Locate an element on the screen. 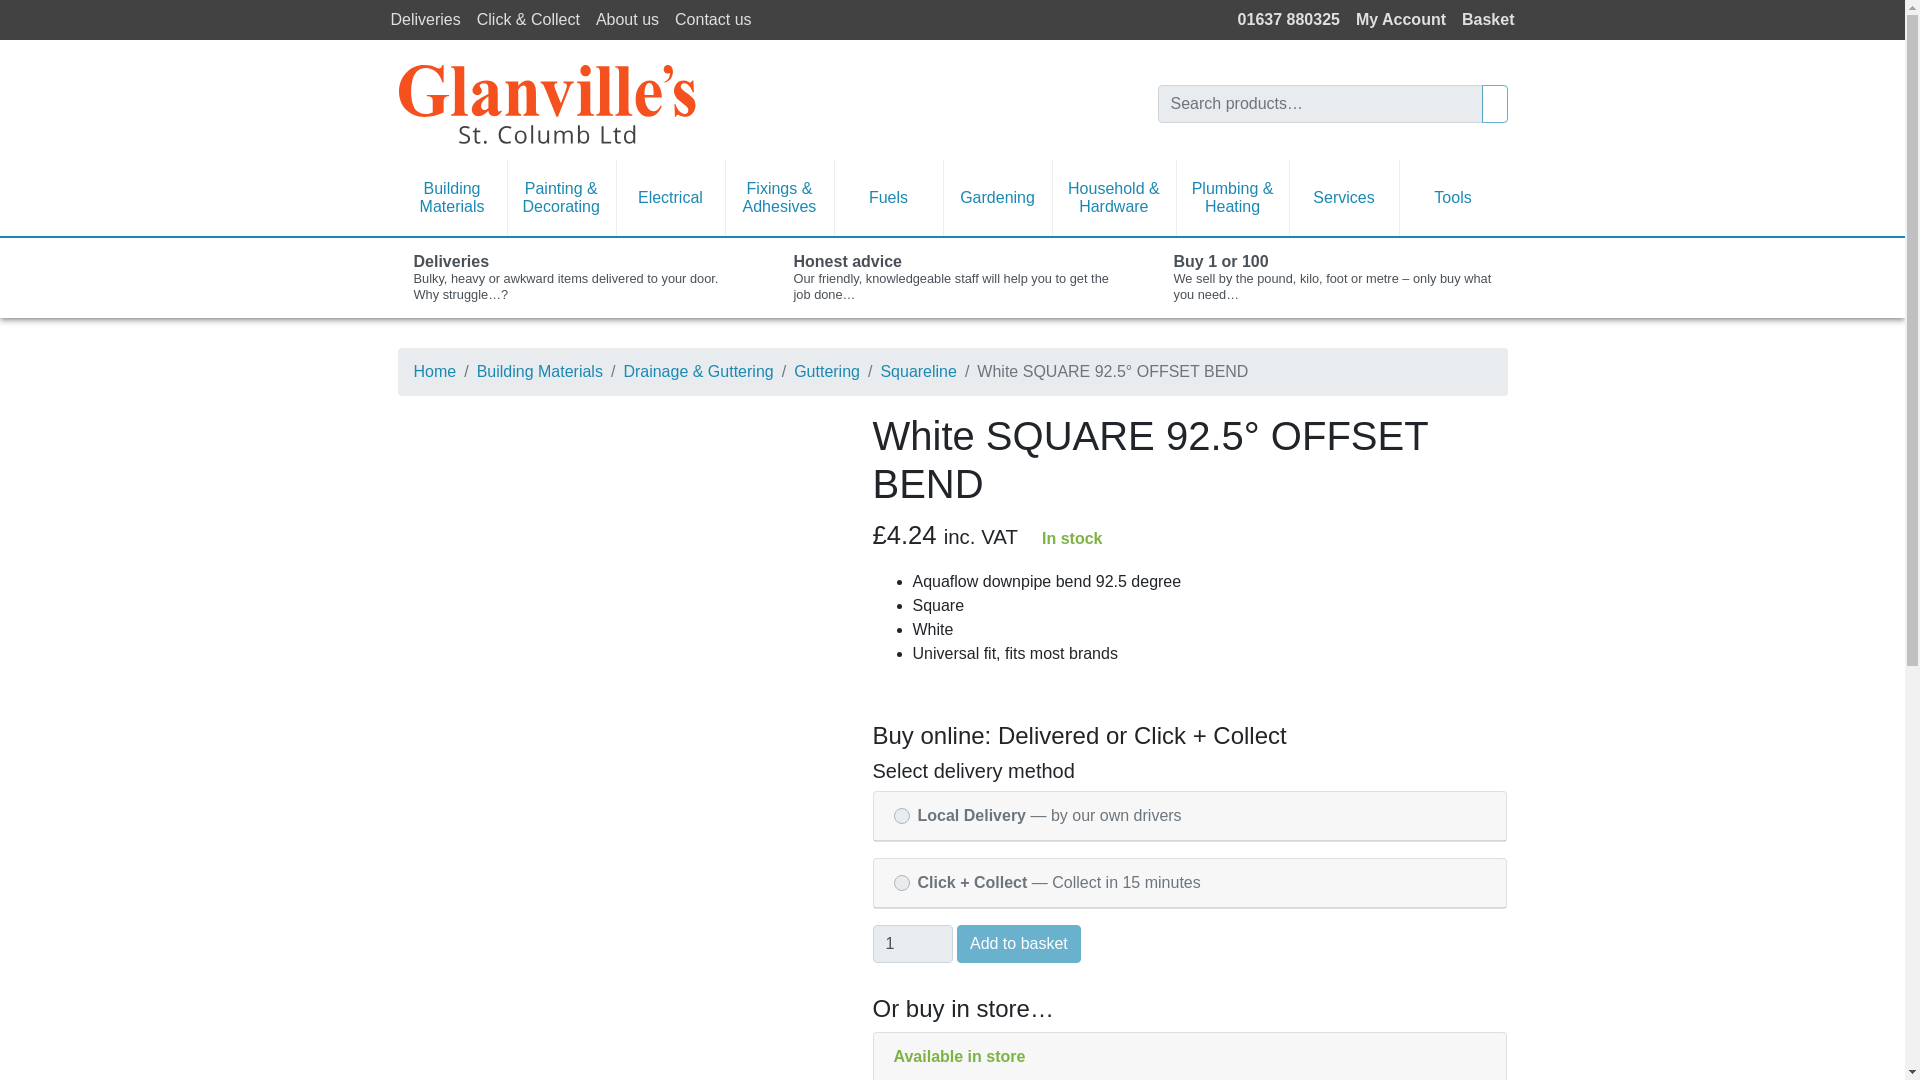 Image resolution: width=1920 pixels, height=1080 pixels. Building Materials is located at coordinates (452, 198).